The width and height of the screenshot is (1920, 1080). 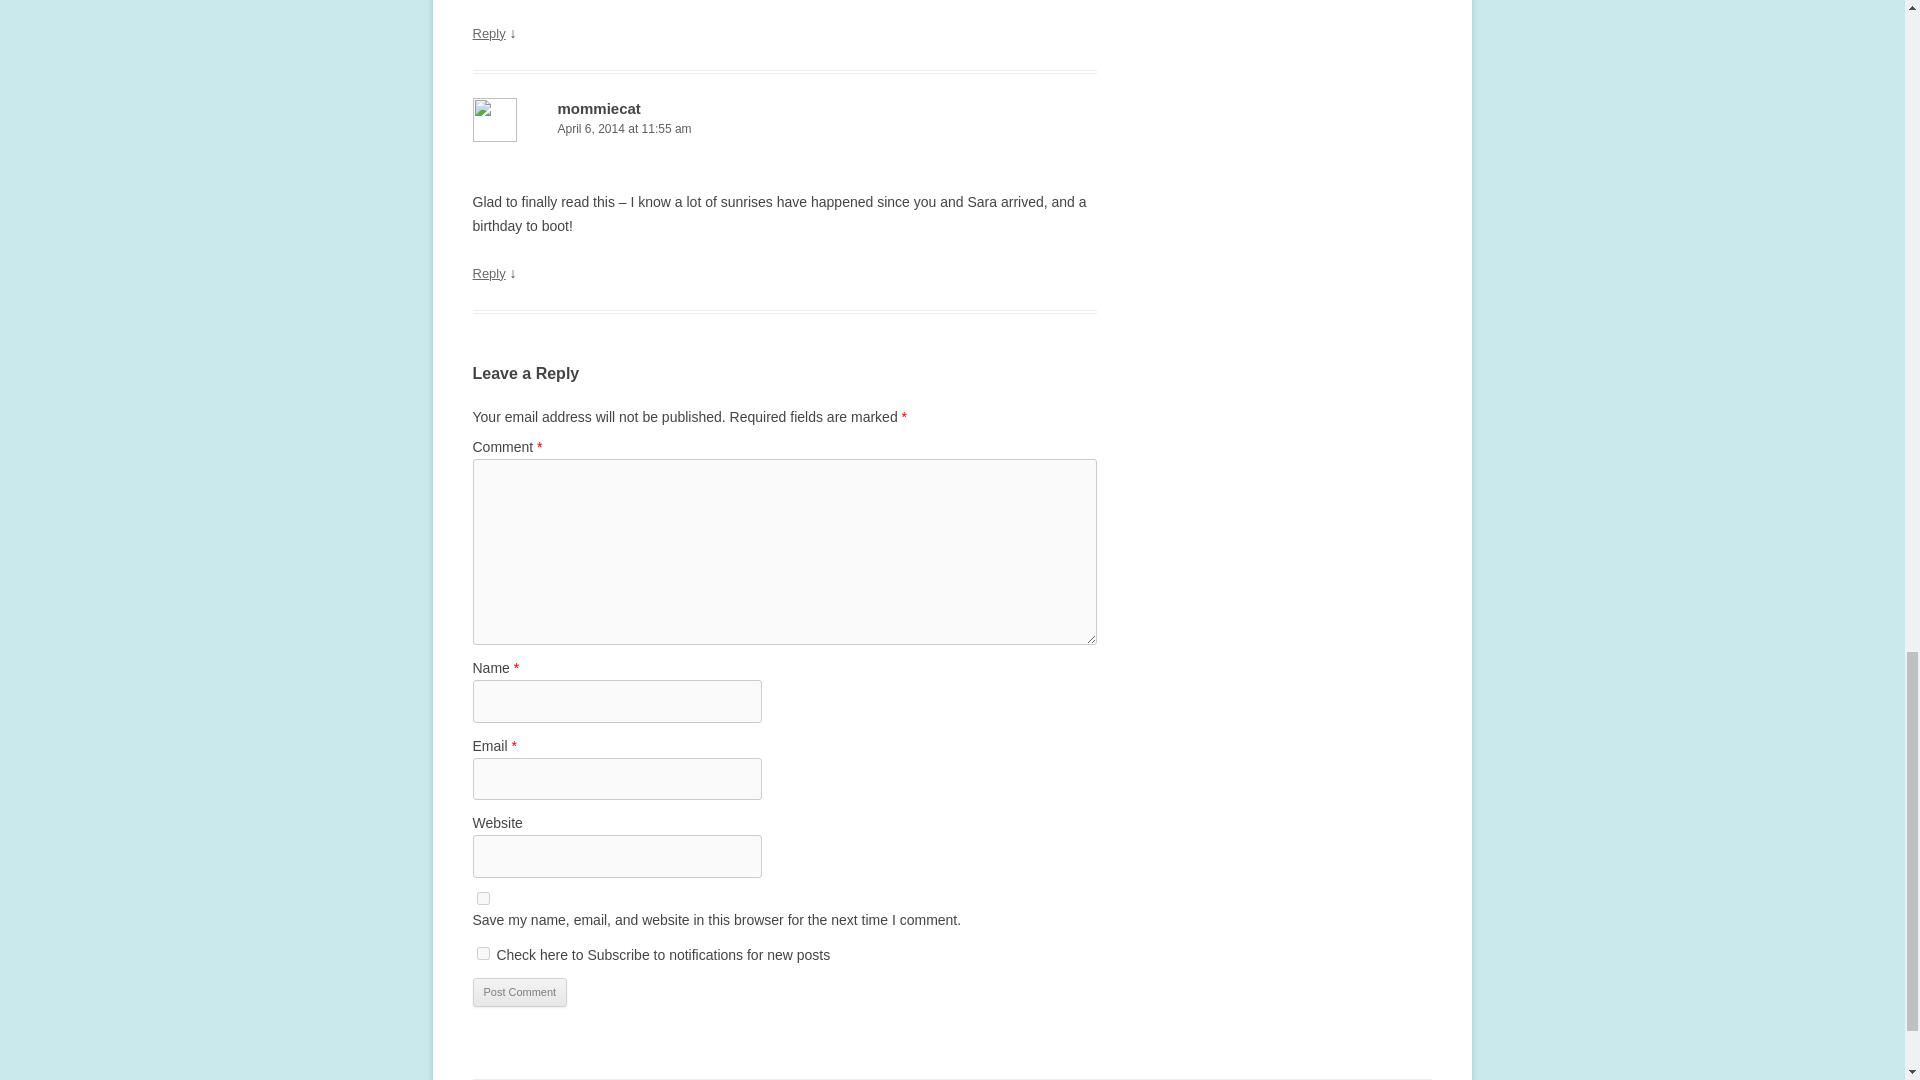 What do you see at coordinates (519, 992) in the screenshot?
I see `Post Comment` at bounding box center [519, 992].